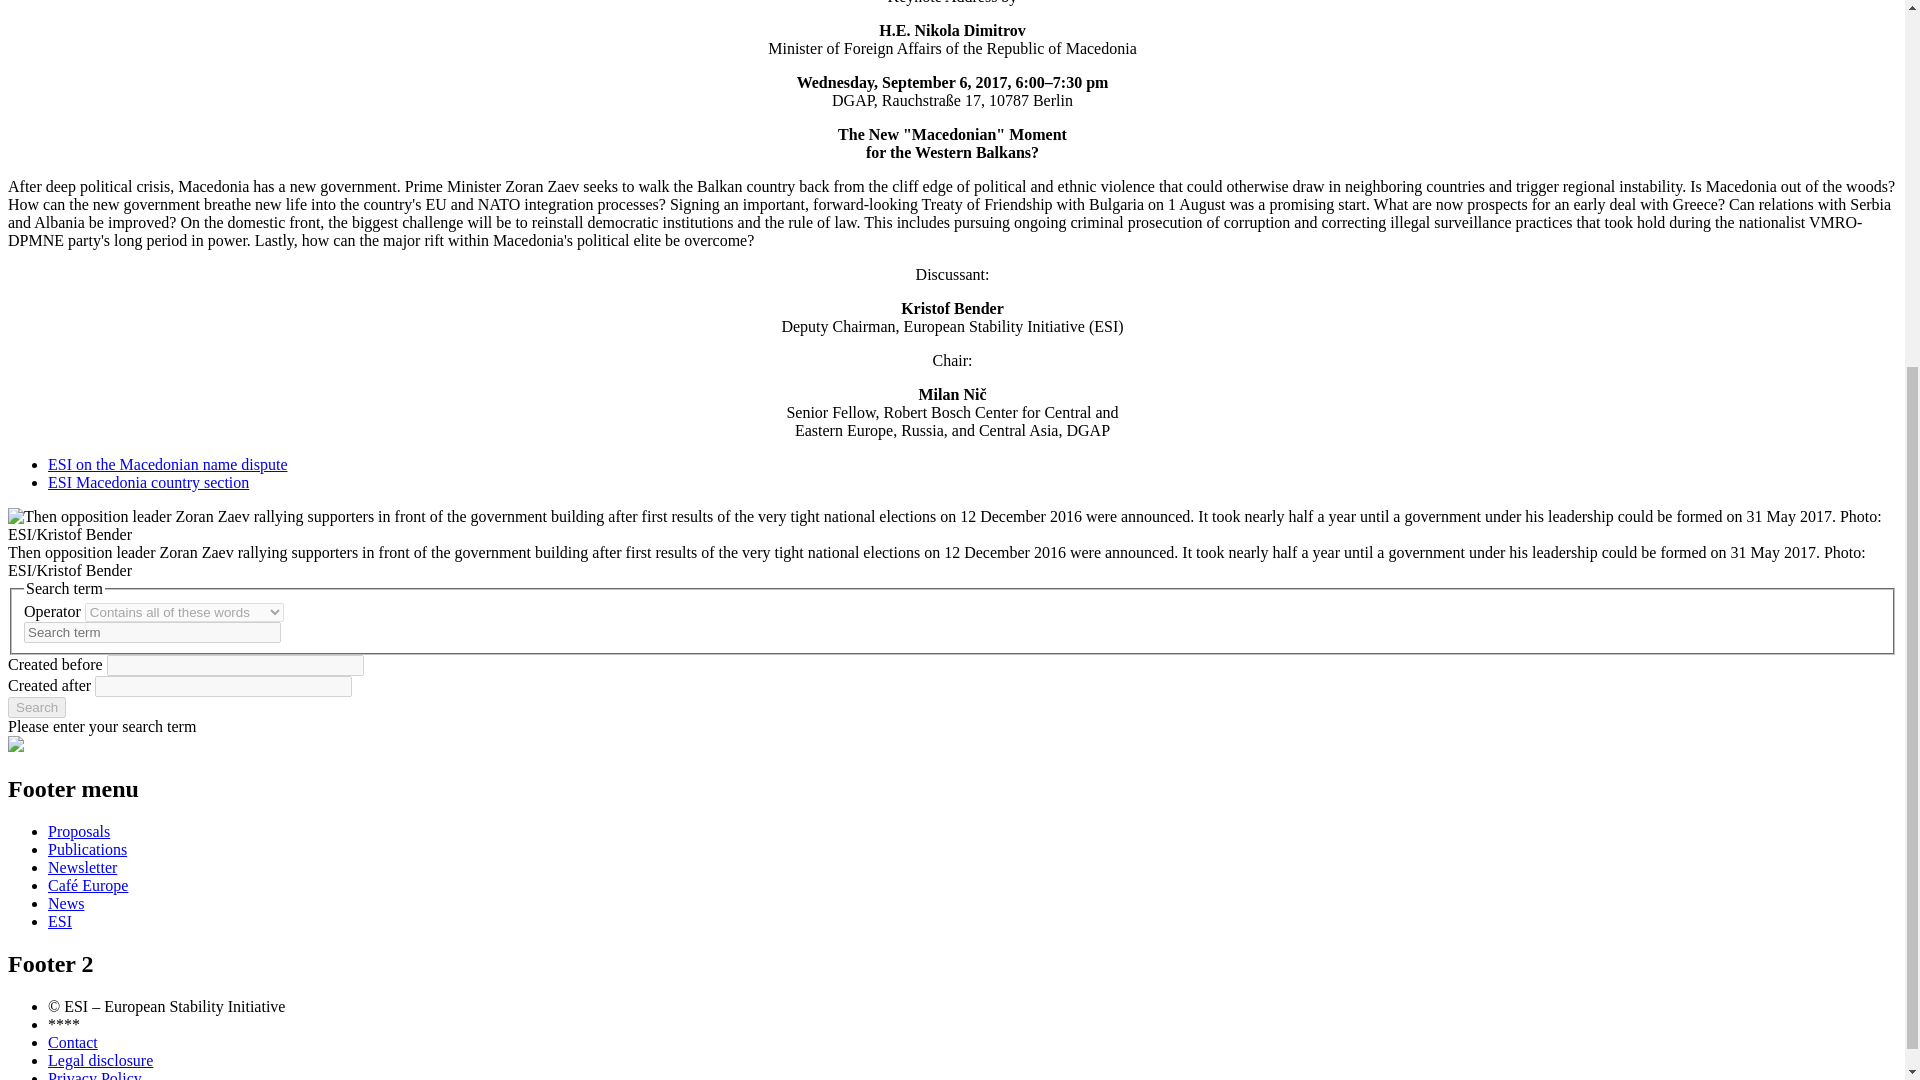 The width and height of the screenshot is (1920, 1080). Describe the element at coordinates (82, 866) in the screenshot. I see `Newsletter` at that location.